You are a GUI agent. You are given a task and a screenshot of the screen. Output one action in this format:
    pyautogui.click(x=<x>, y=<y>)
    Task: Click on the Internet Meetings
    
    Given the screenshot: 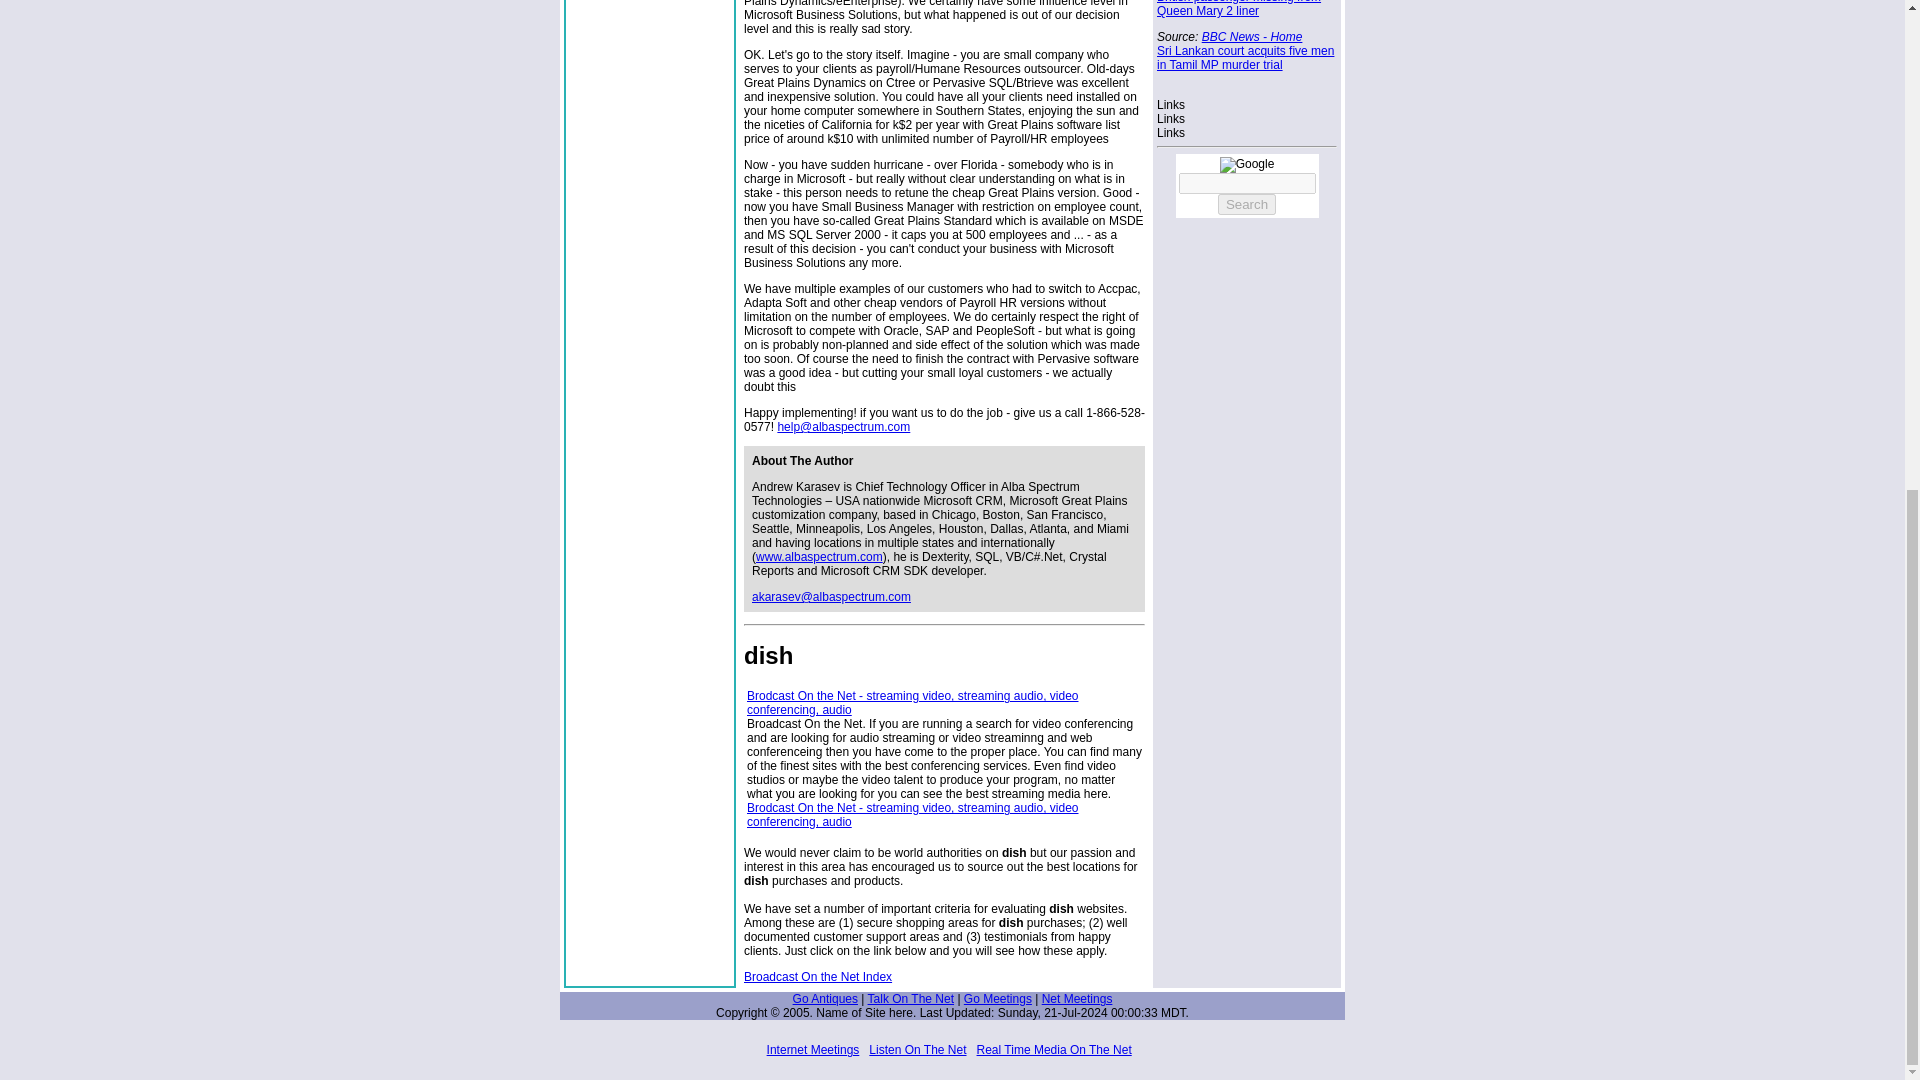 What is the action you would take?
    pyautogui.click(x=813, y=1050)
    